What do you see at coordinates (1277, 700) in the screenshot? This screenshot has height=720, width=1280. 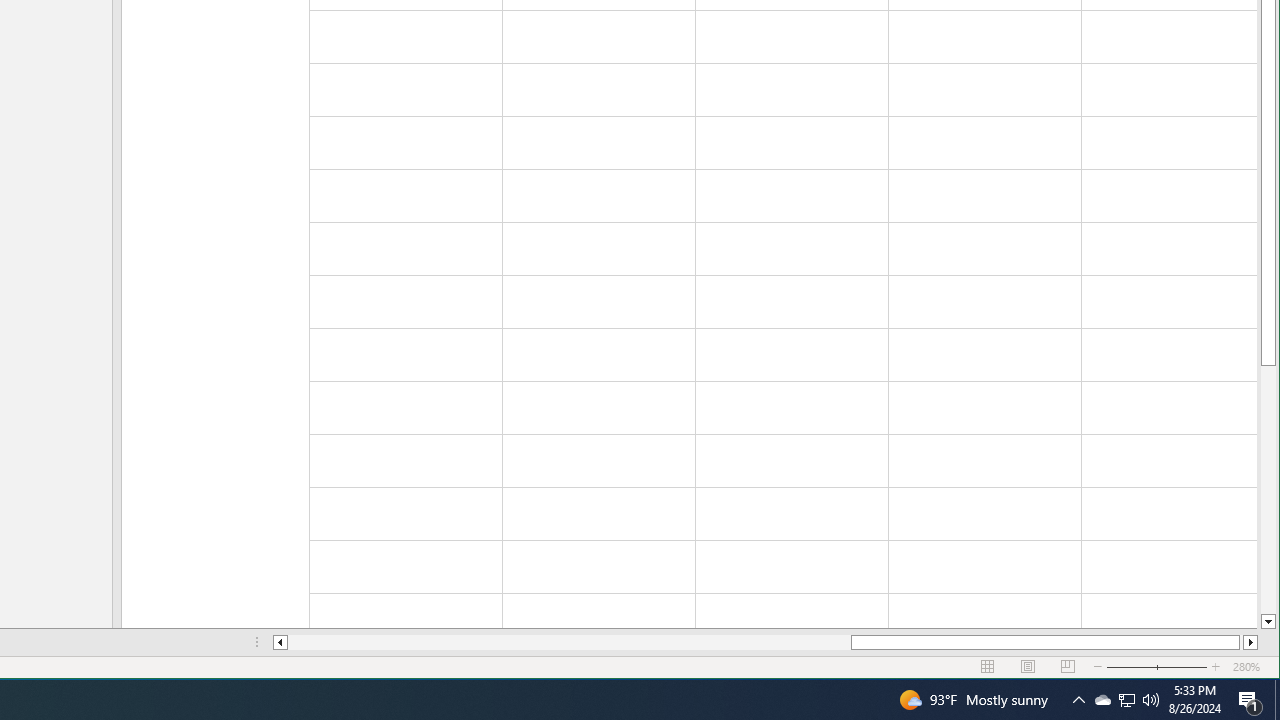 I see `Show desktop` at bounding box center [1277, 700].